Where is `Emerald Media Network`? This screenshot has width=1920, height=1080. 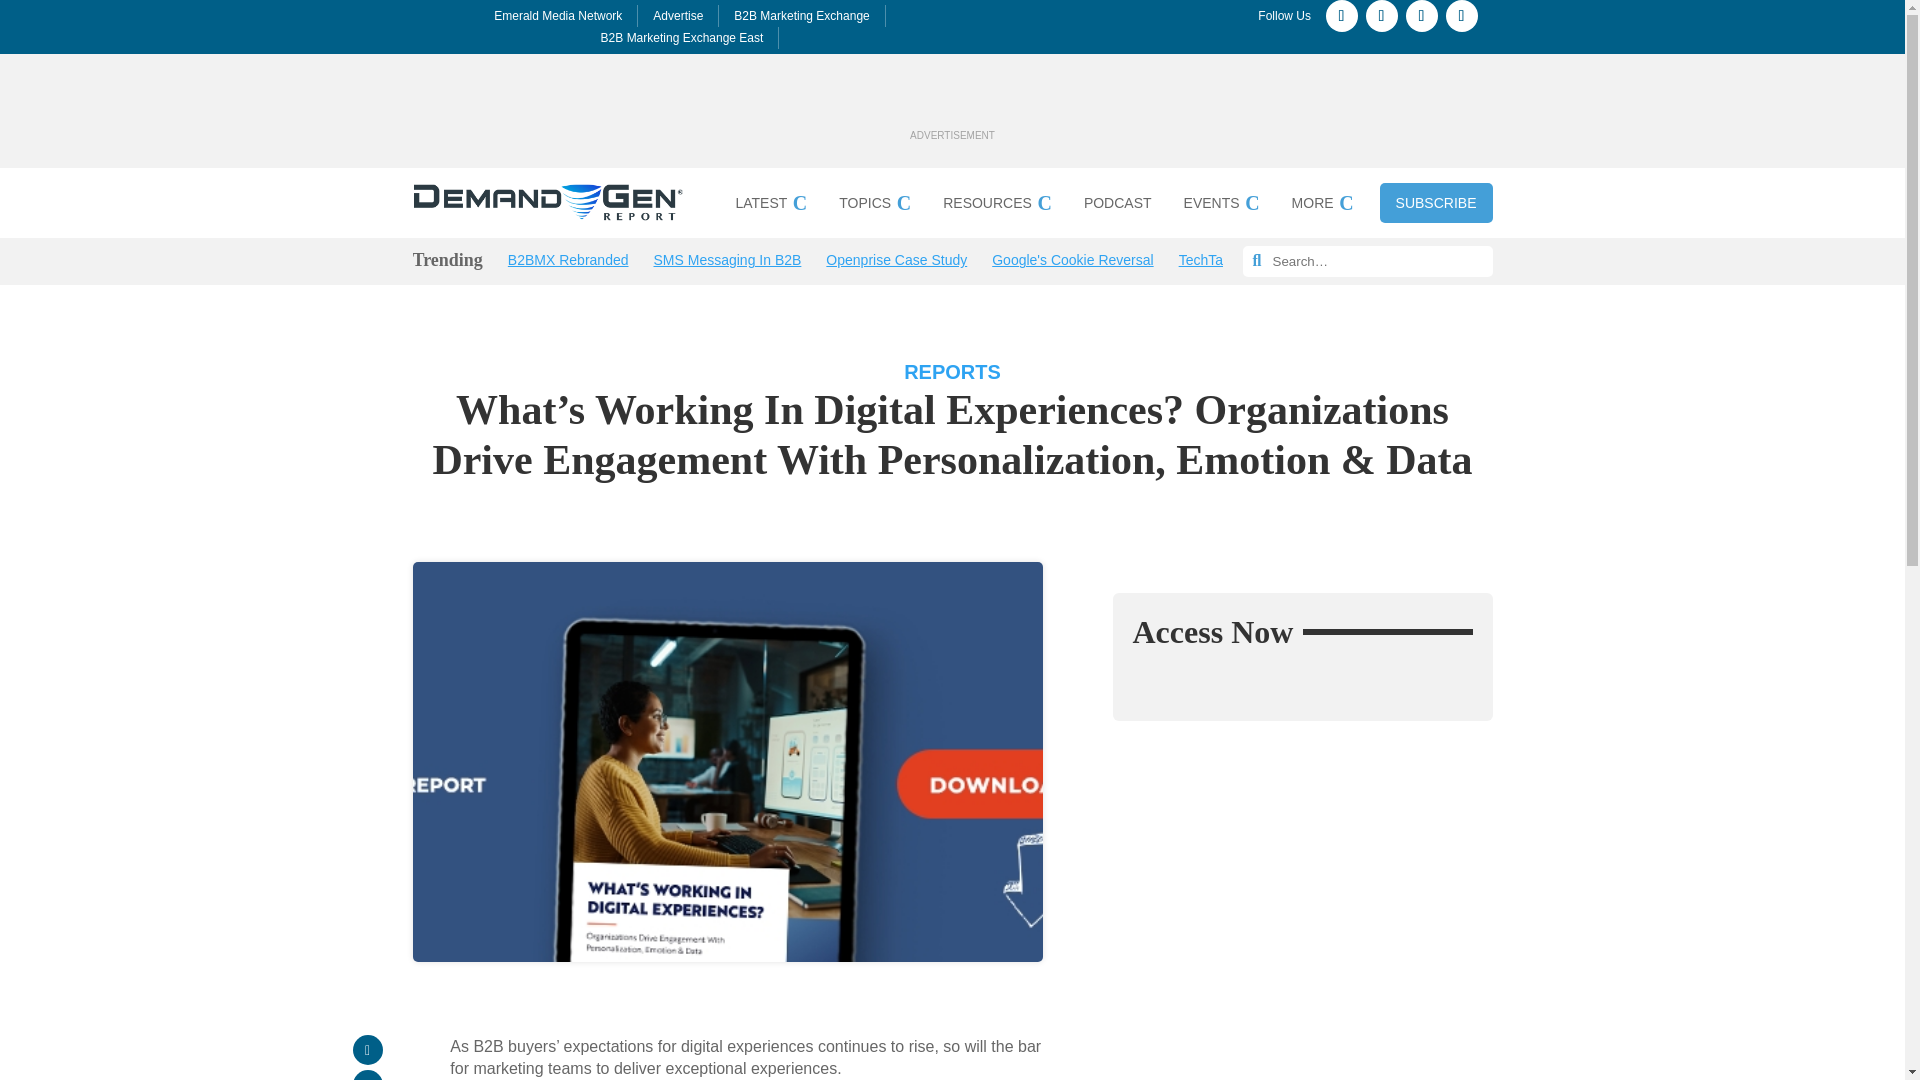 Emerald Media Network is located at coordinates (558, 15).